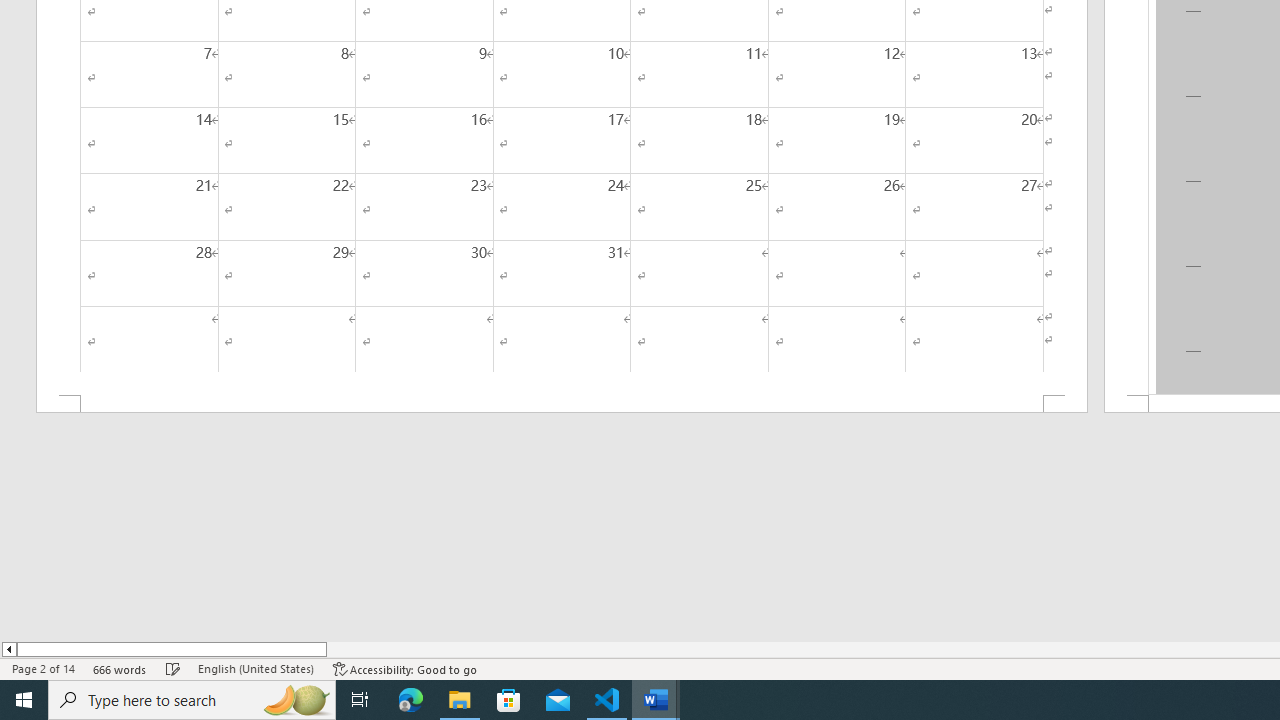 The image size is (1280, 720). What do you see at coordinates (120, 668) in the screenshot?
I see `Word Count 666 words` at bounding box center [120, 668].